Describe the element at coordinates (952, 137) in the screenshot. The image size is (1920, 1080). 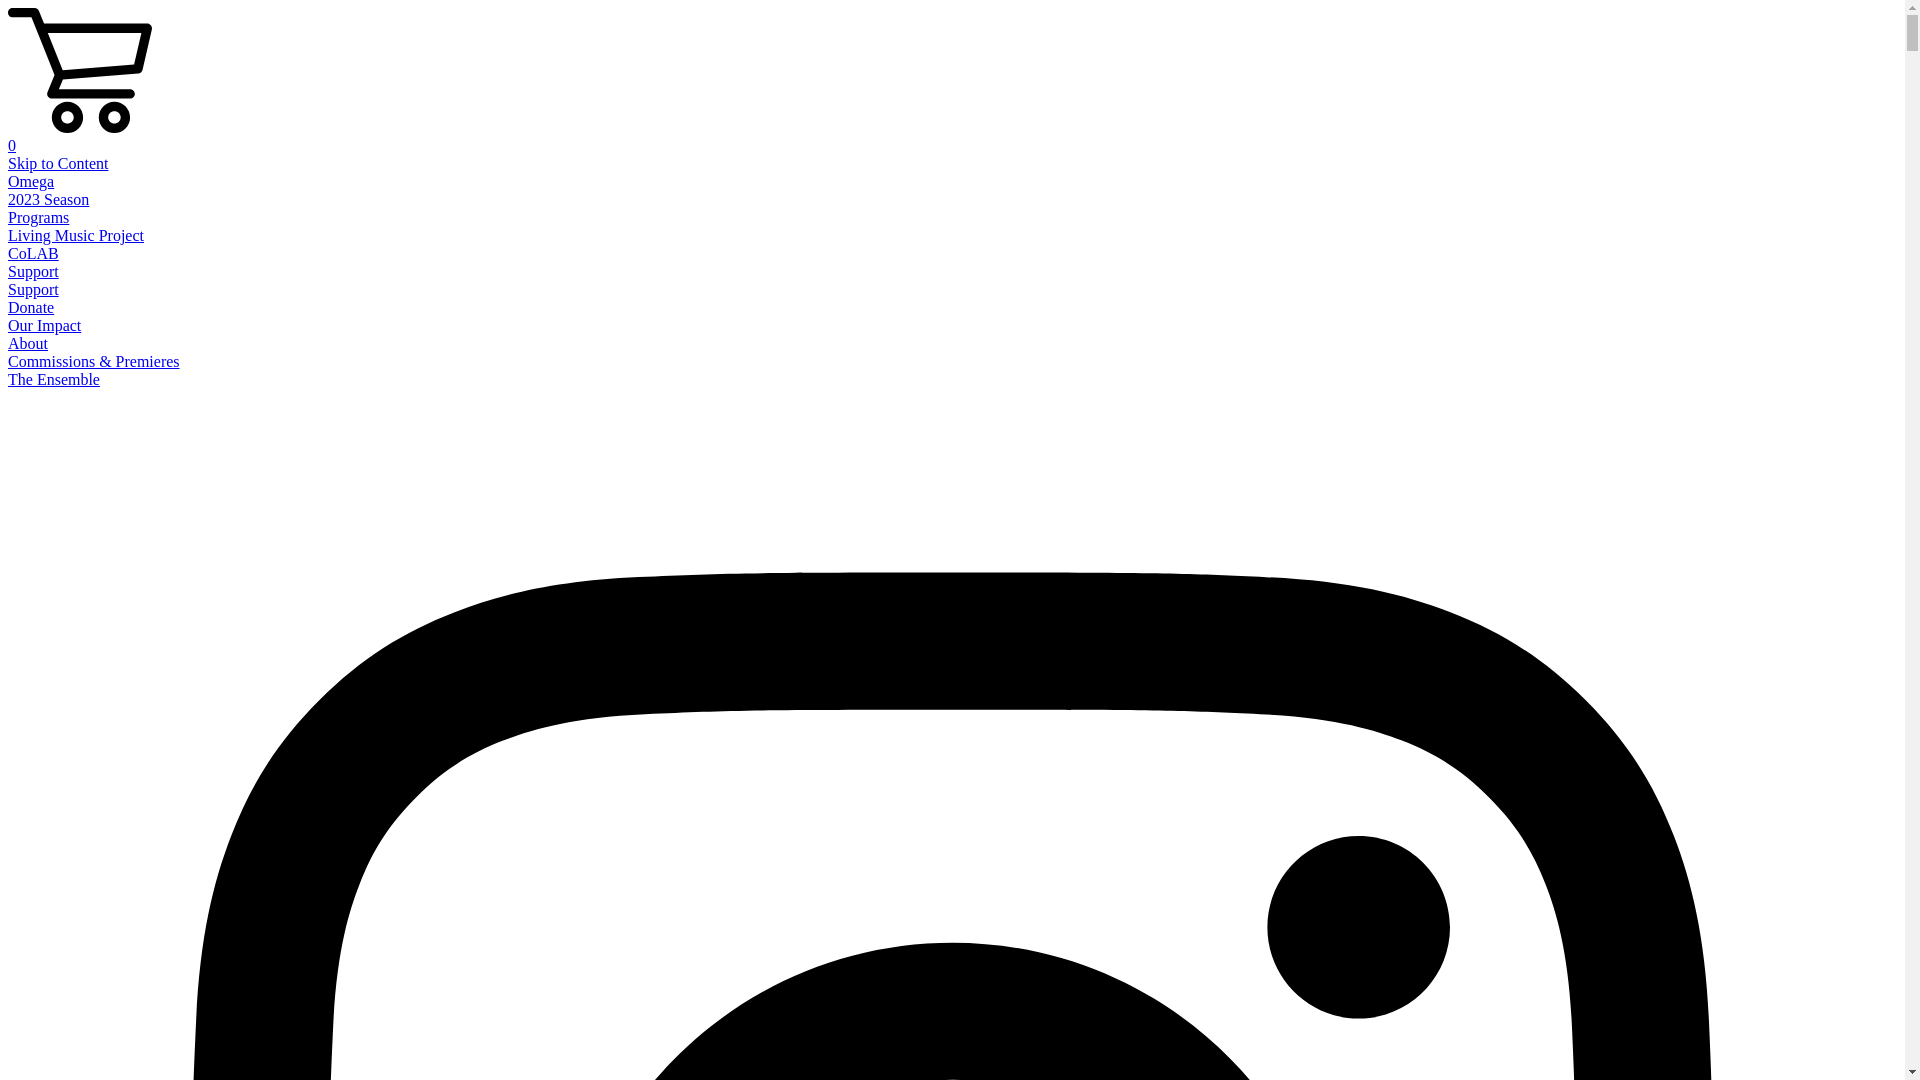
I see `0` at that location.